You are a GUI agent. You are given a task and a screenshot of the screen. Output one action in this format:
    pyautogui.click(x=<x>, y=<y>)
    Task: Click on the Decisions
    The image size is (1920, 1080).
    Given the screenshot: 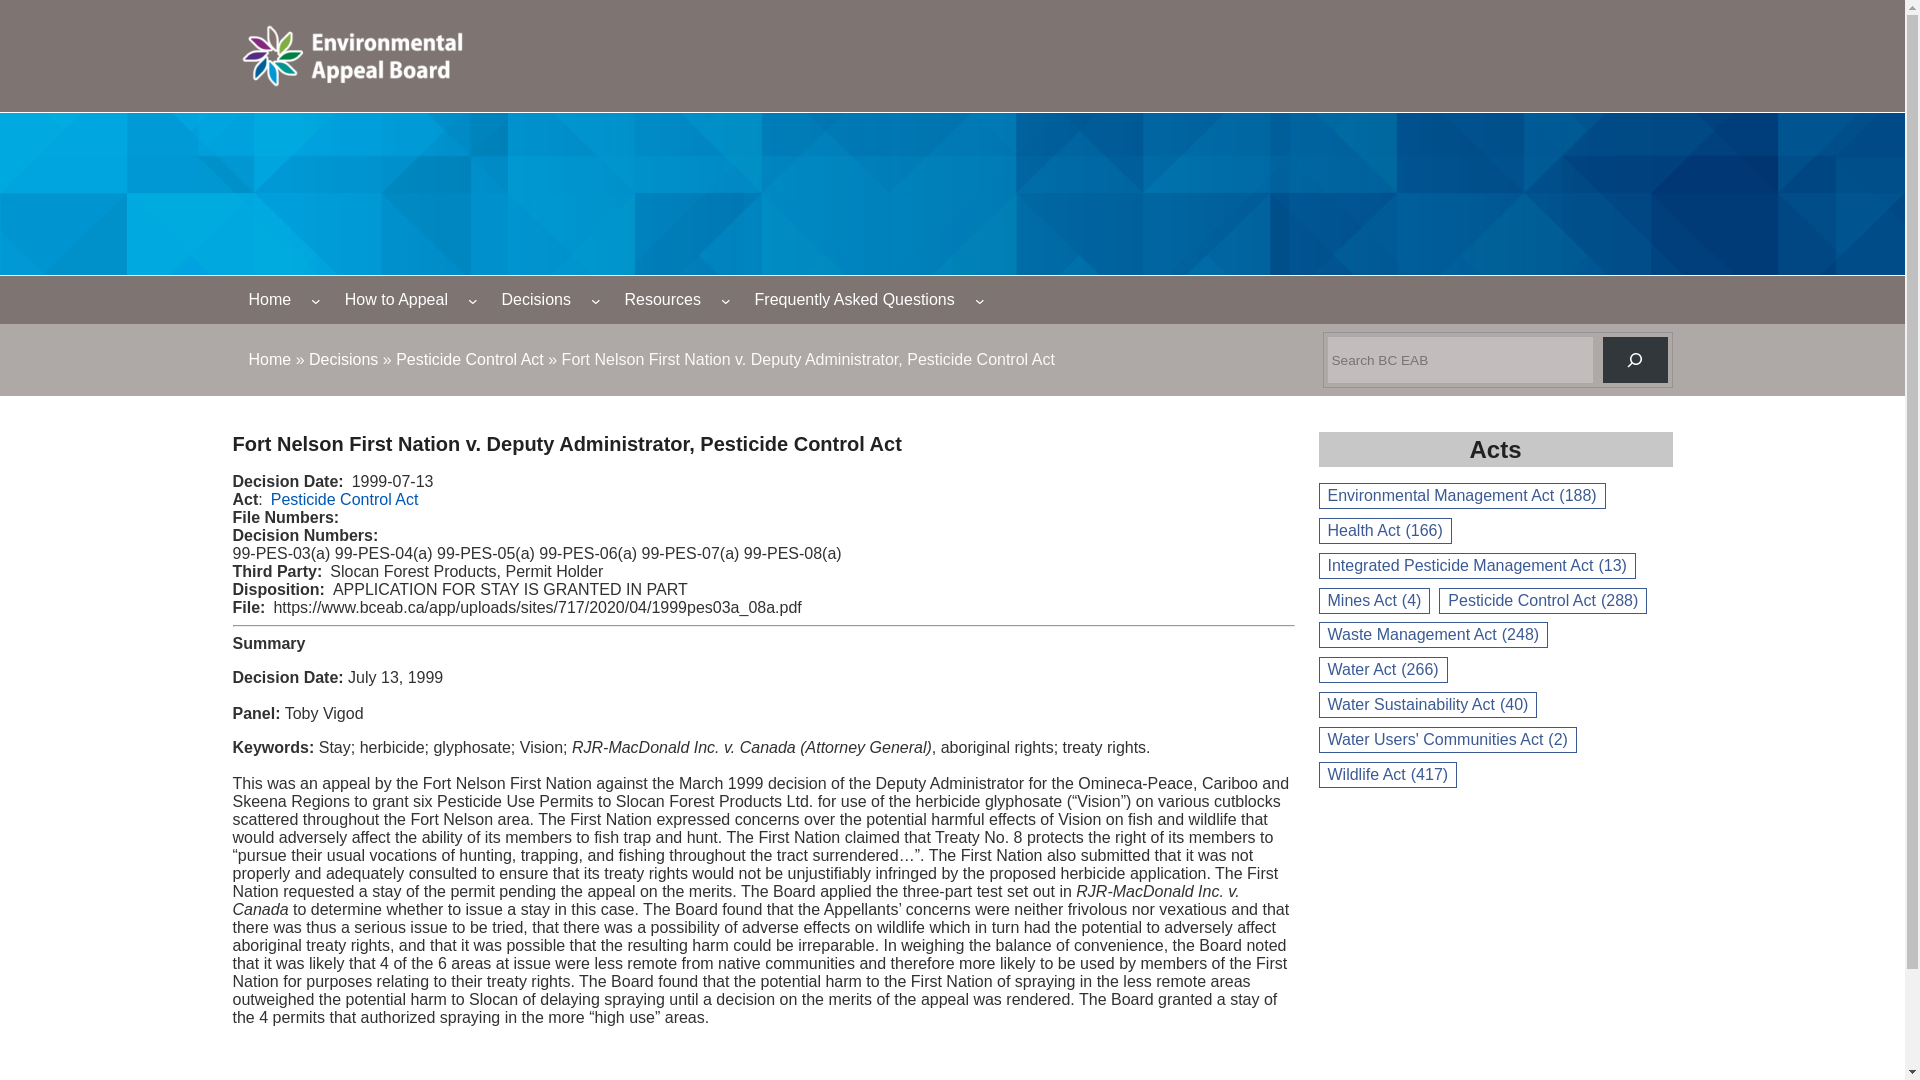 What is the action you would take?
    pyautogui.click(x=536, y=300)
    